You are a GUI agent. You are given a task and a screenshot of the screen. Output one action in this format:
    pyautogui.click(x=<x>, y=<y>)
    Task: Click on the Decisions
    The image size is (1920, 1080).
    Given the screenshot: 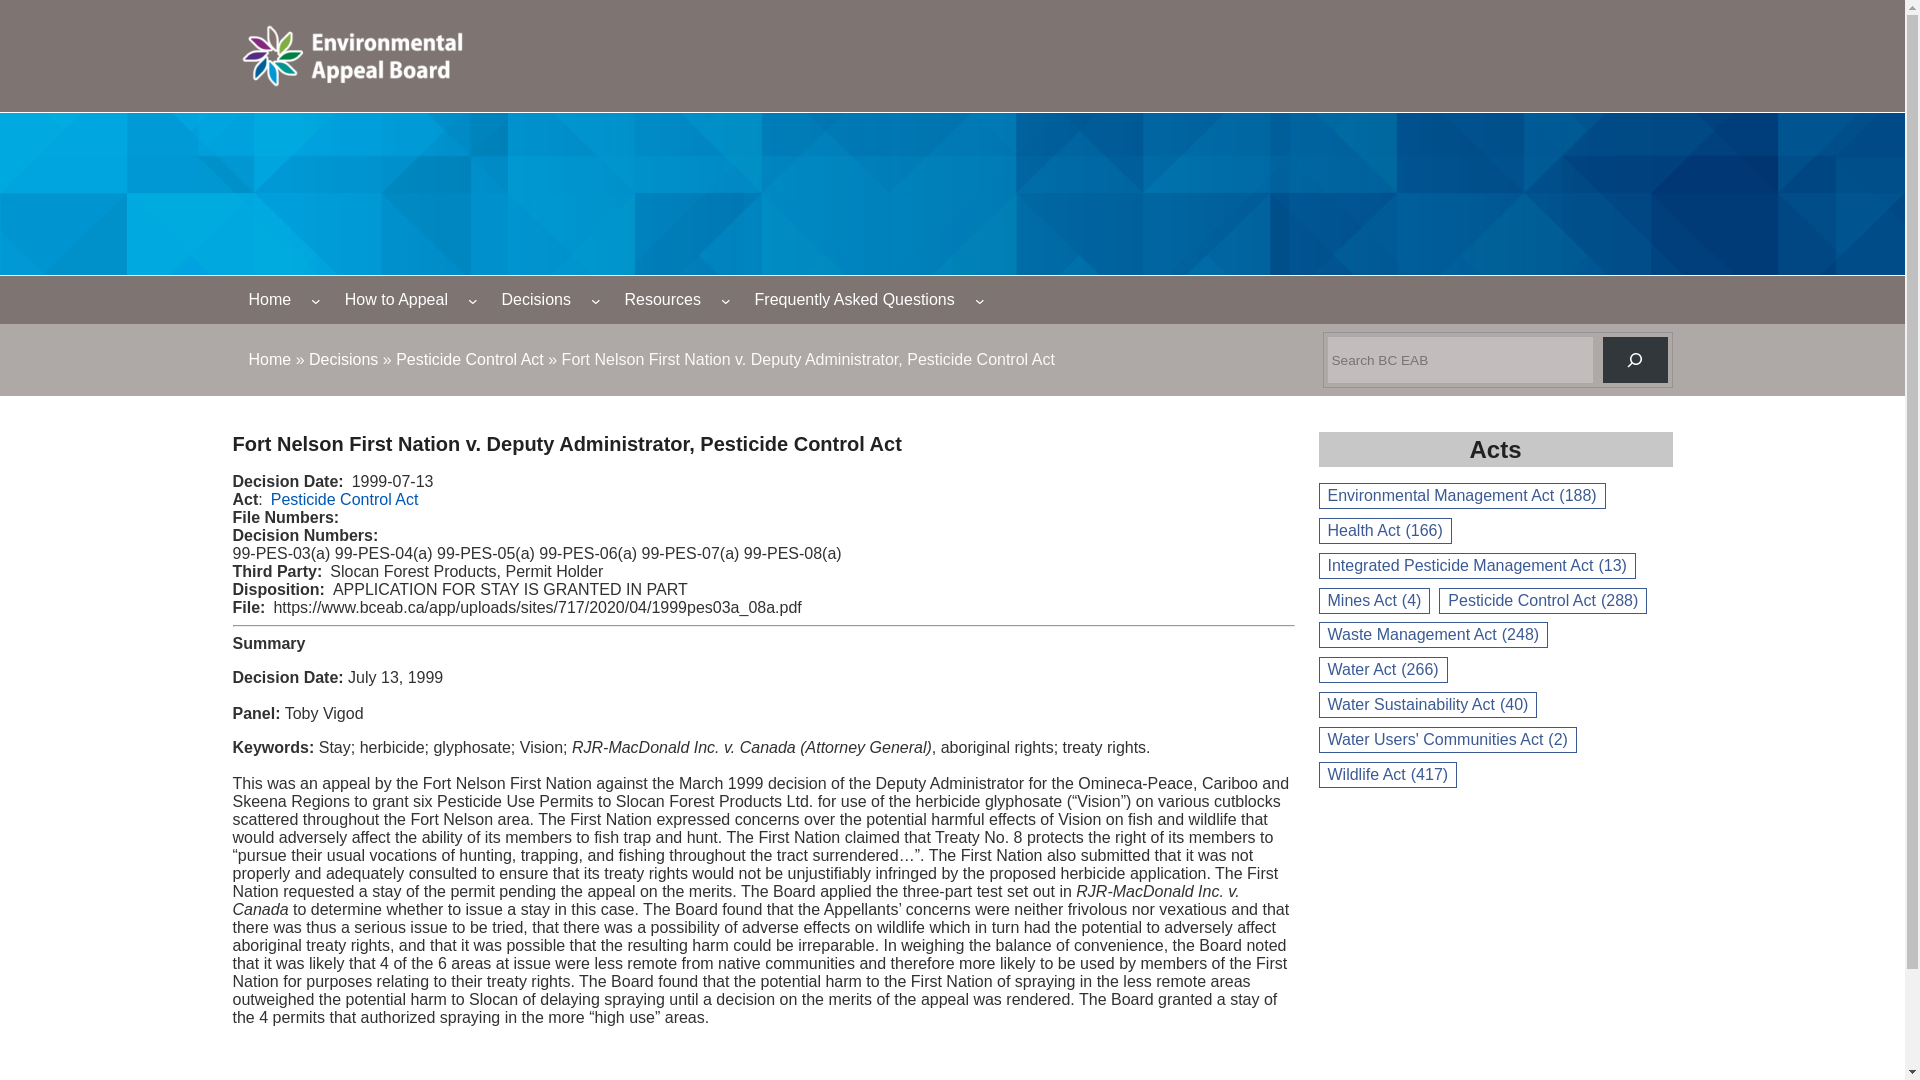 What is the action you would take?
    pyautogui.click(x=536, y=300)
    